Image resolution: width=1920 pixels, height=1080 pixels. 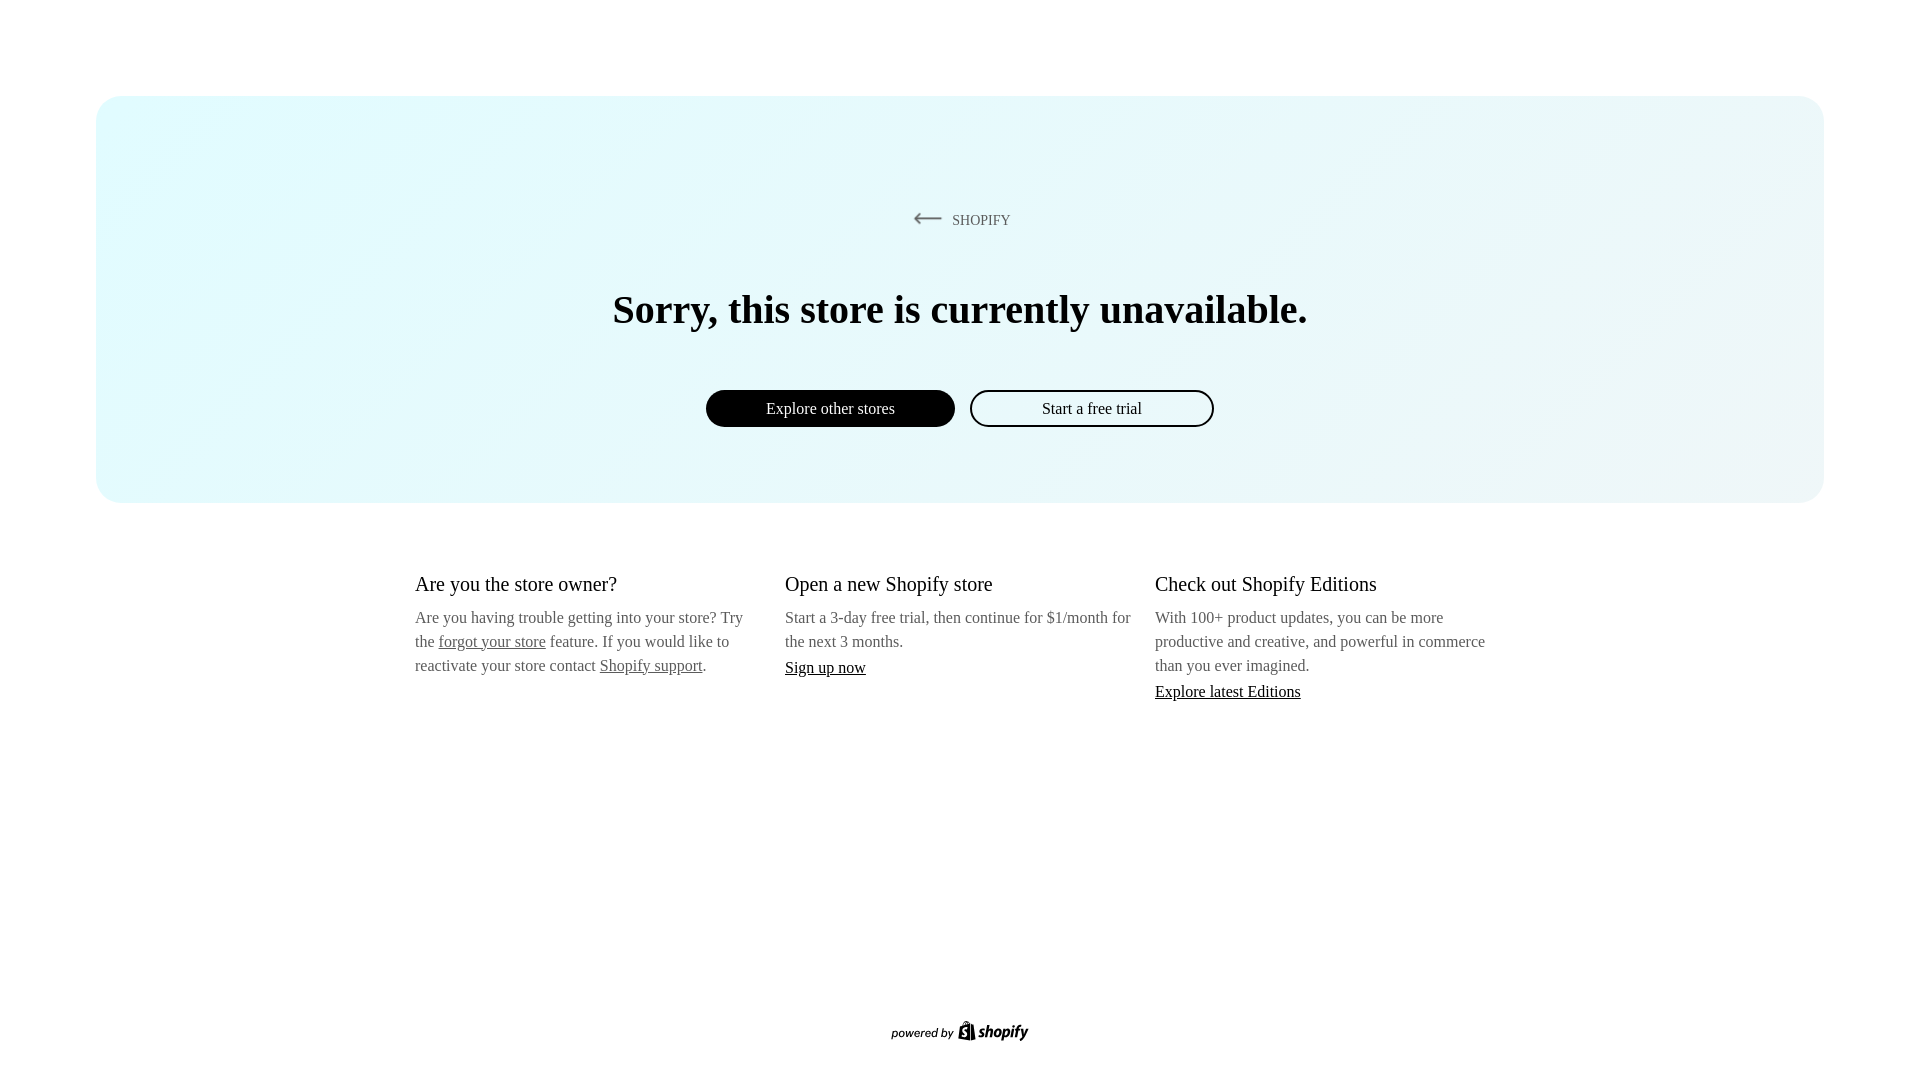 I want to click on Sign up now, so click(x=825, y=667).